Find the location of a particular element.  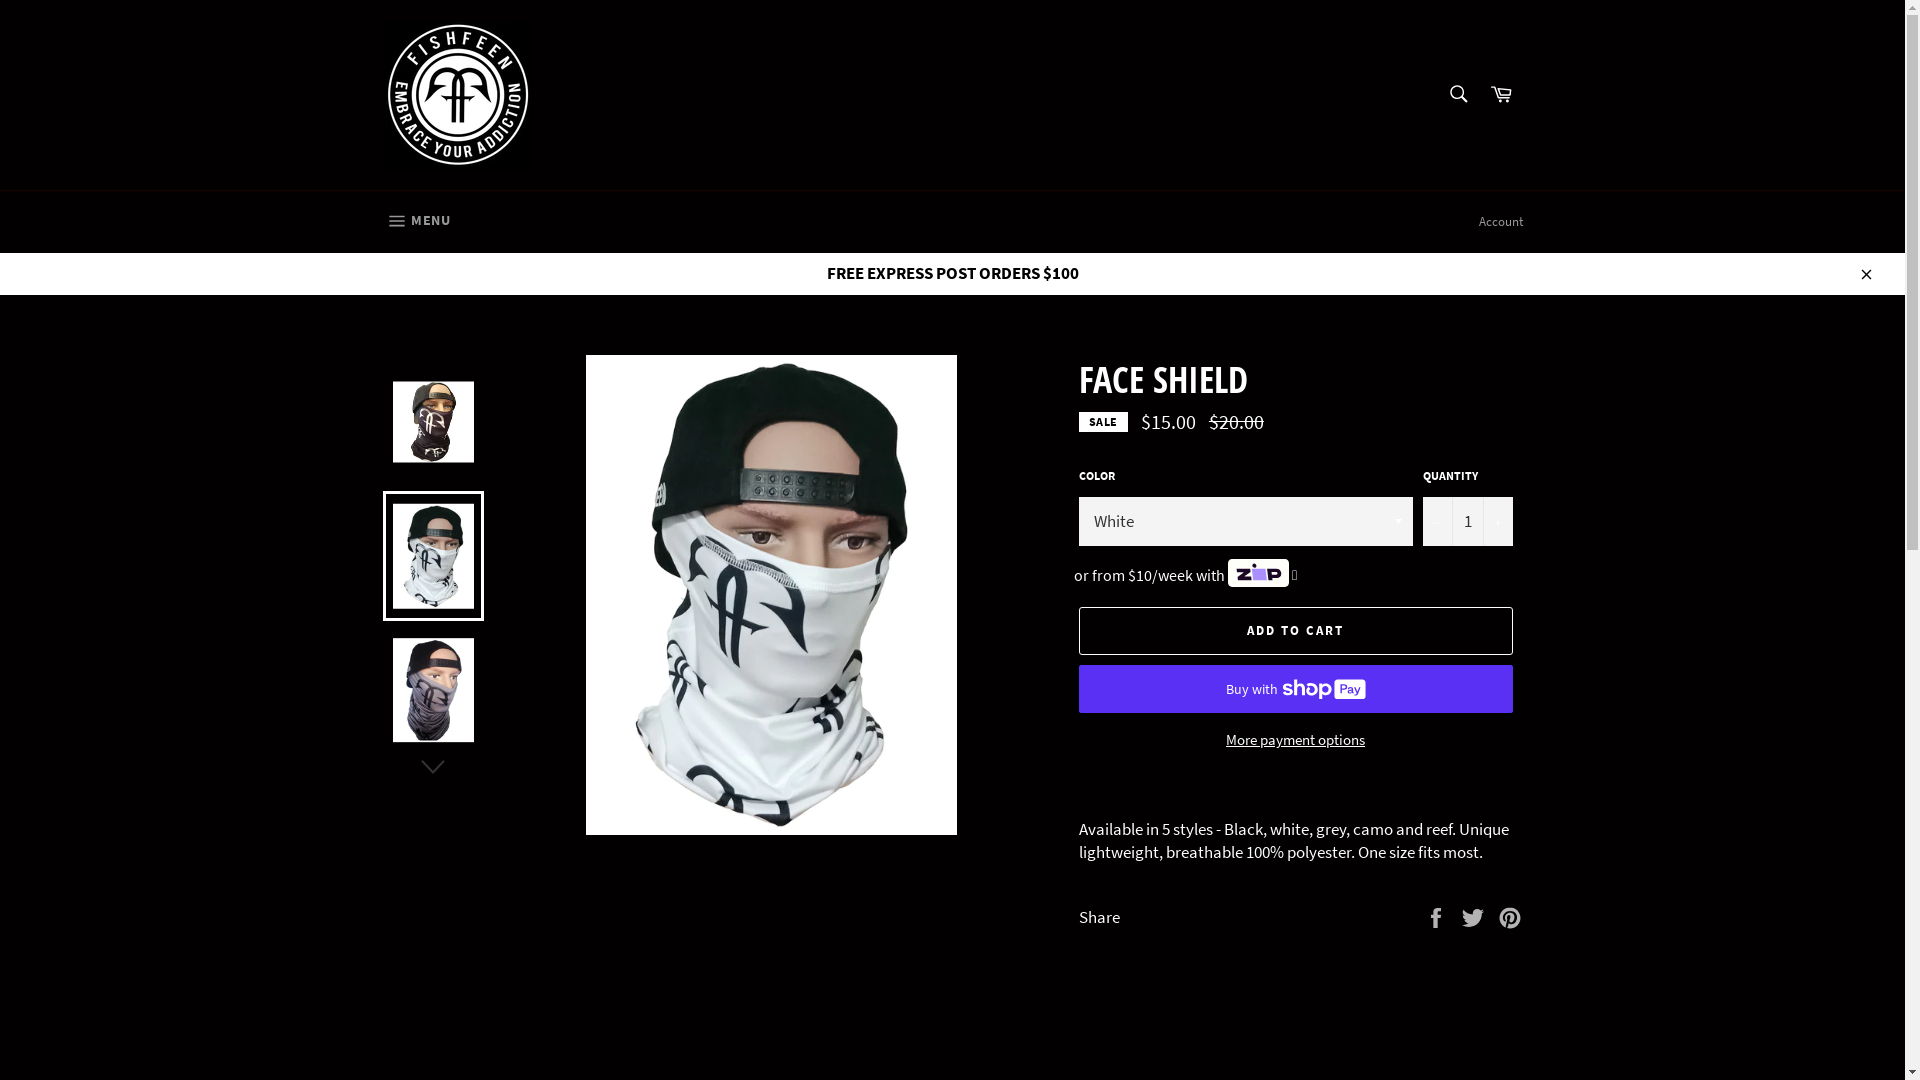

MENU
SITE NAVIGATION is located at coordinates (416, 222).